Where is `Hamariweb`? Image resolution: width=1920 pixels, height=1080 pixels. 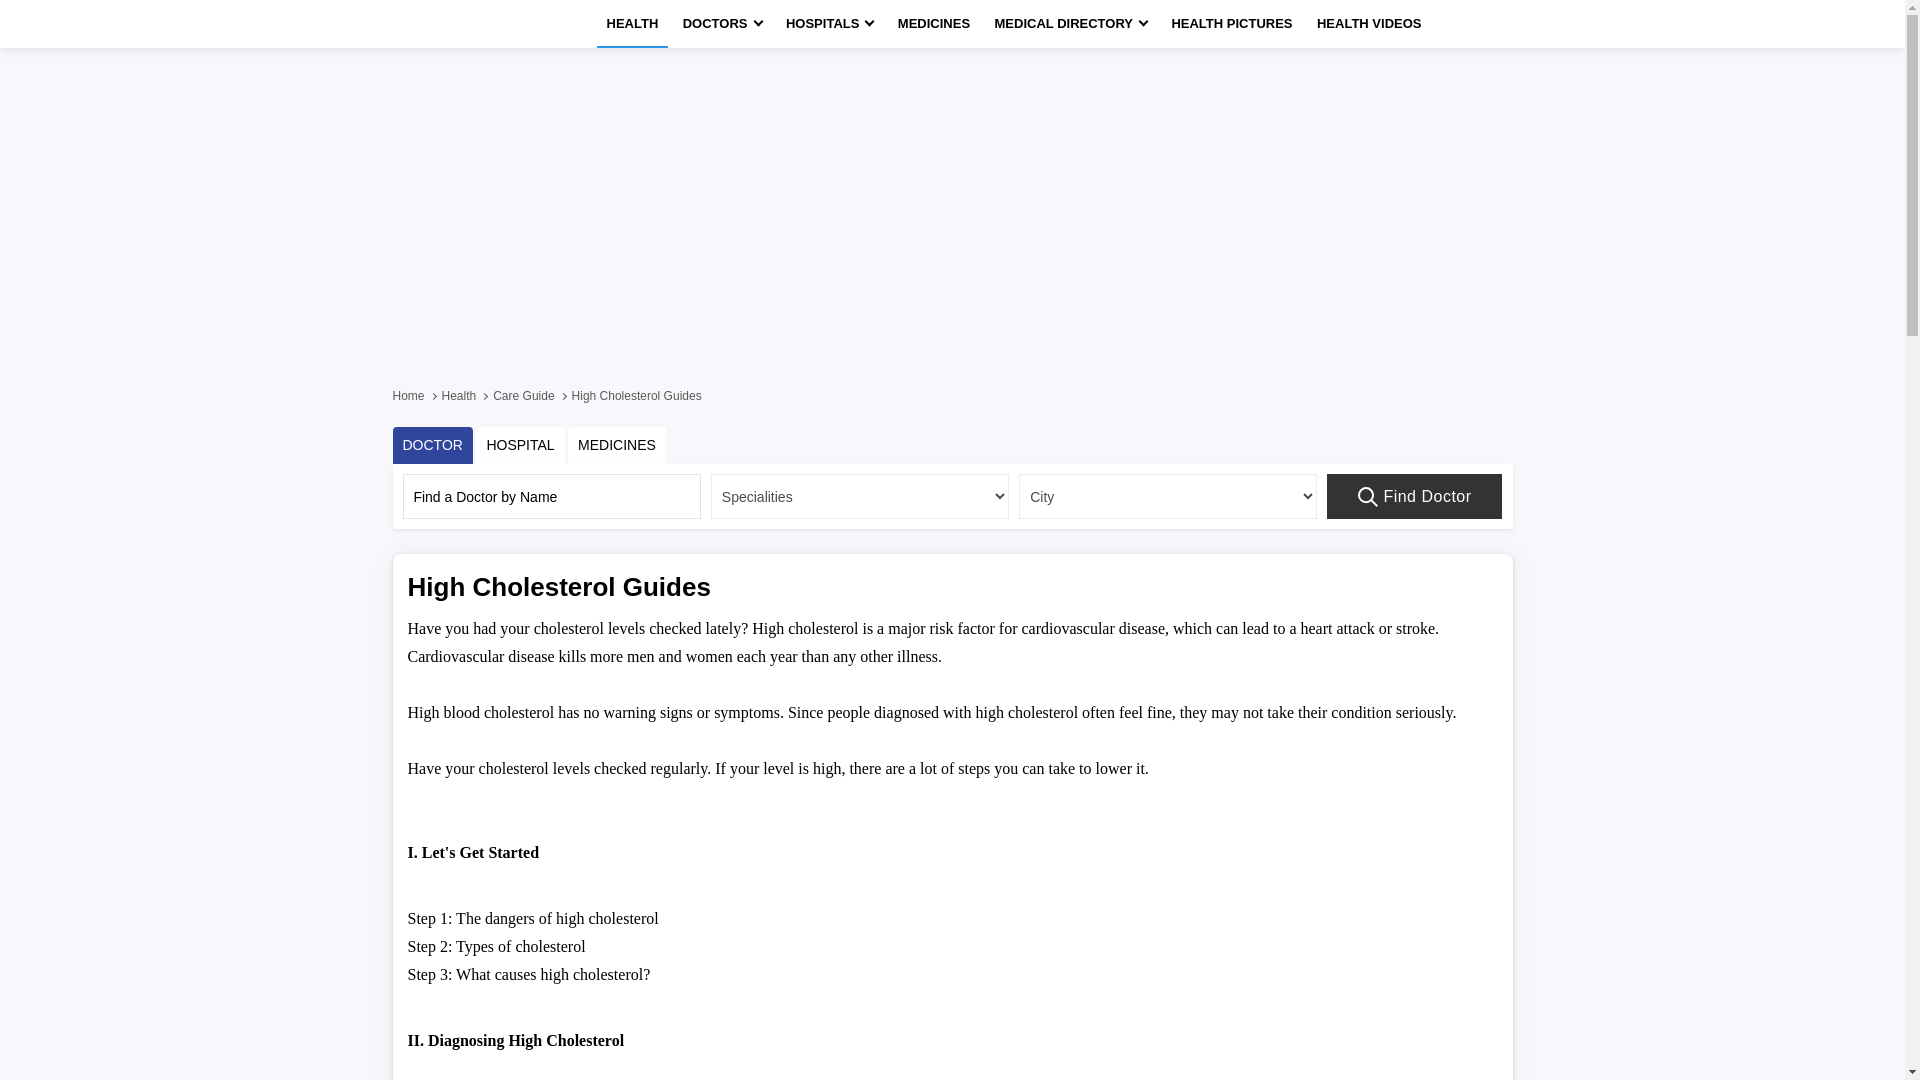
Hamariweb is located at coordinates (452, 24).